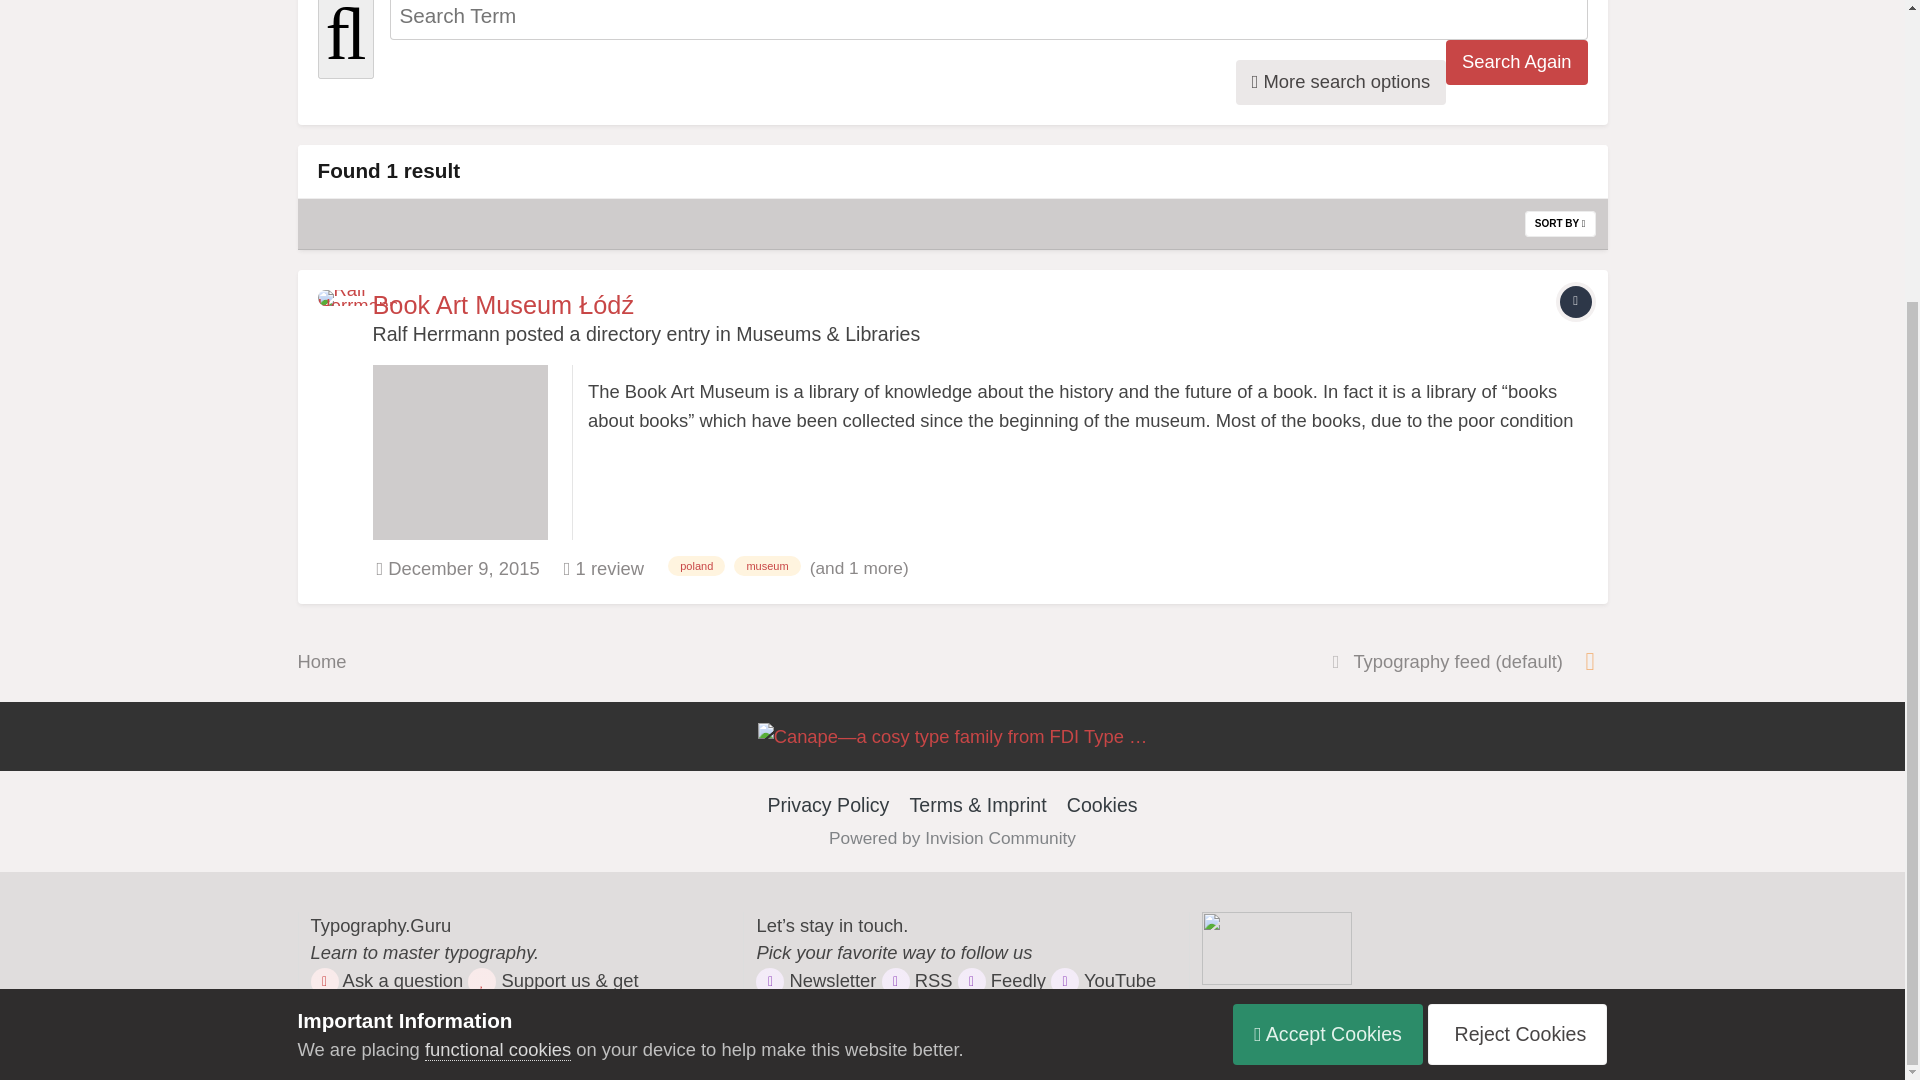 The image size is (1920, 1080). I want to click on Invision Community, so click(952, 838).